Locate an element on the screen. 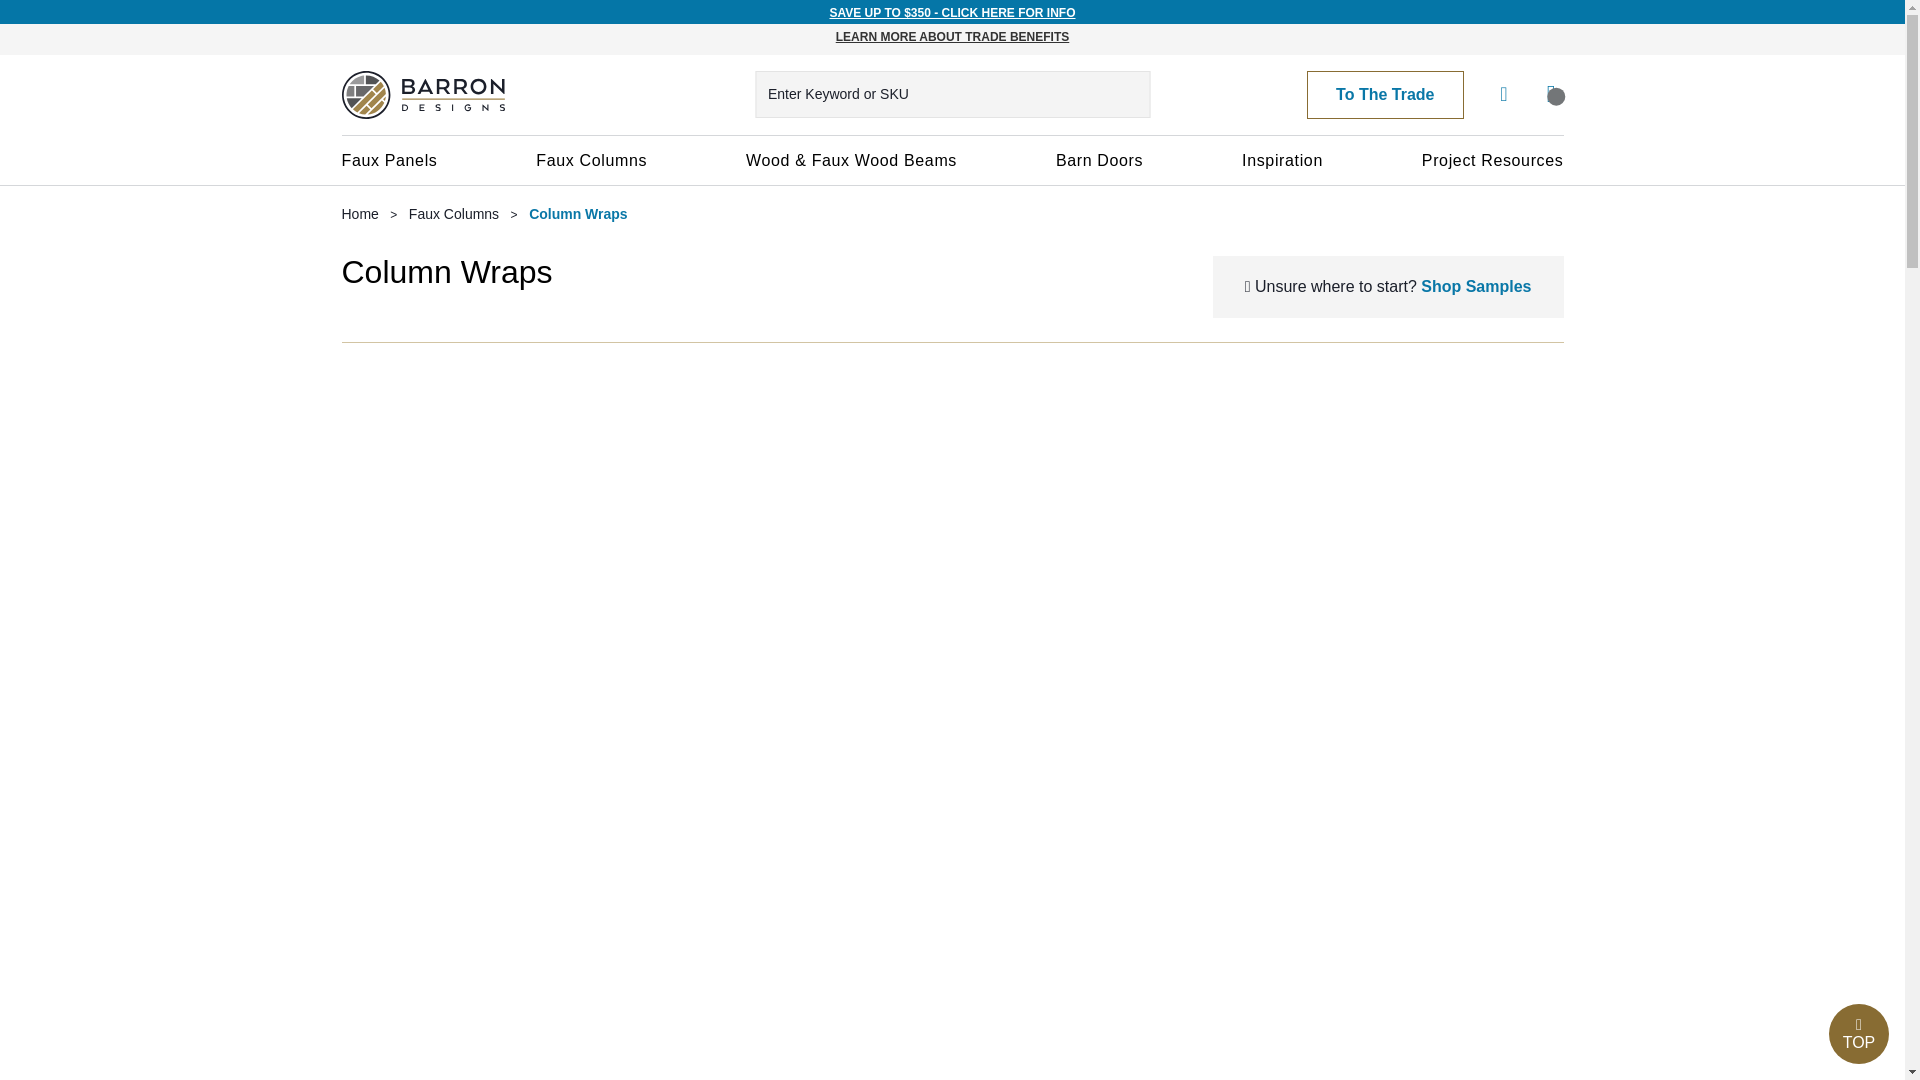  Search is located at coordinates (1130, 94).